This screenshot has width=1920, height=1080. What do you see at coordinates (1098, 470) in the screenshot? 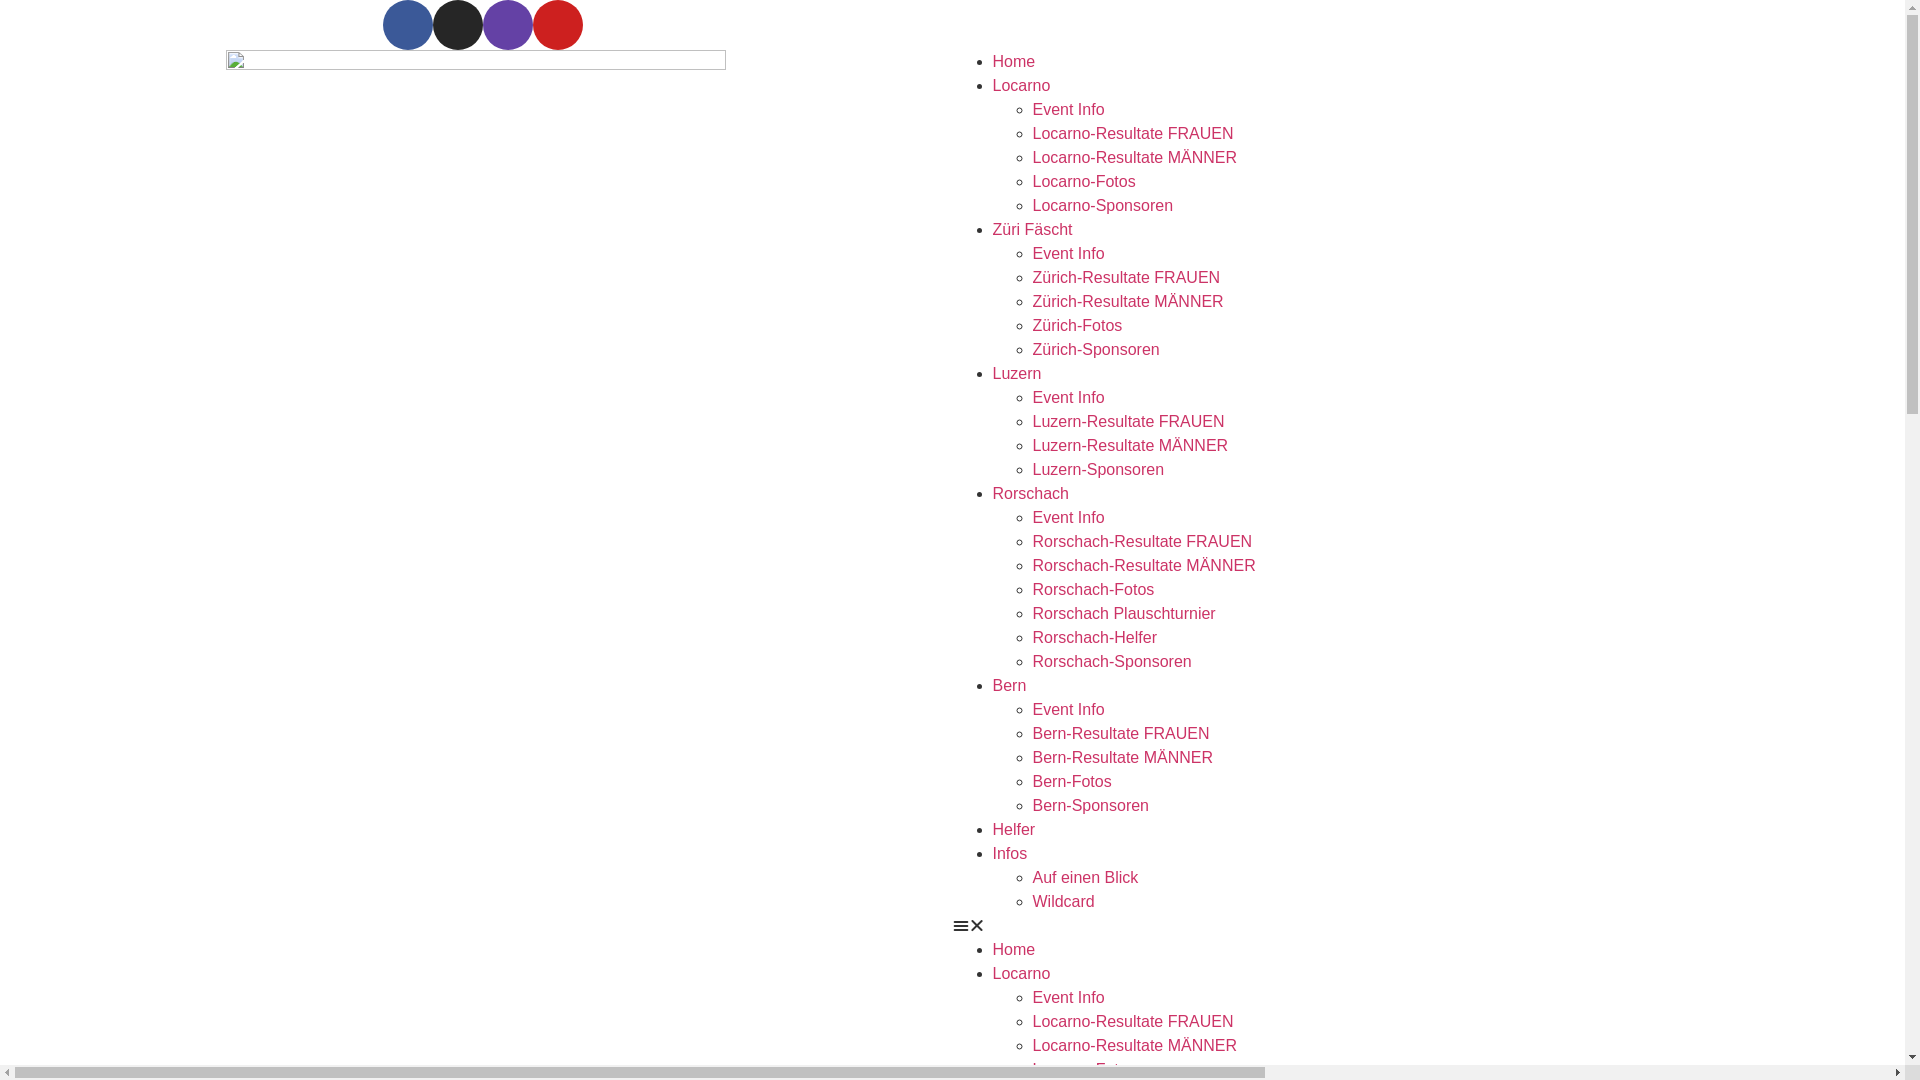
I see `Luzern-Sponsoren` at bounding box center [1098, 470].